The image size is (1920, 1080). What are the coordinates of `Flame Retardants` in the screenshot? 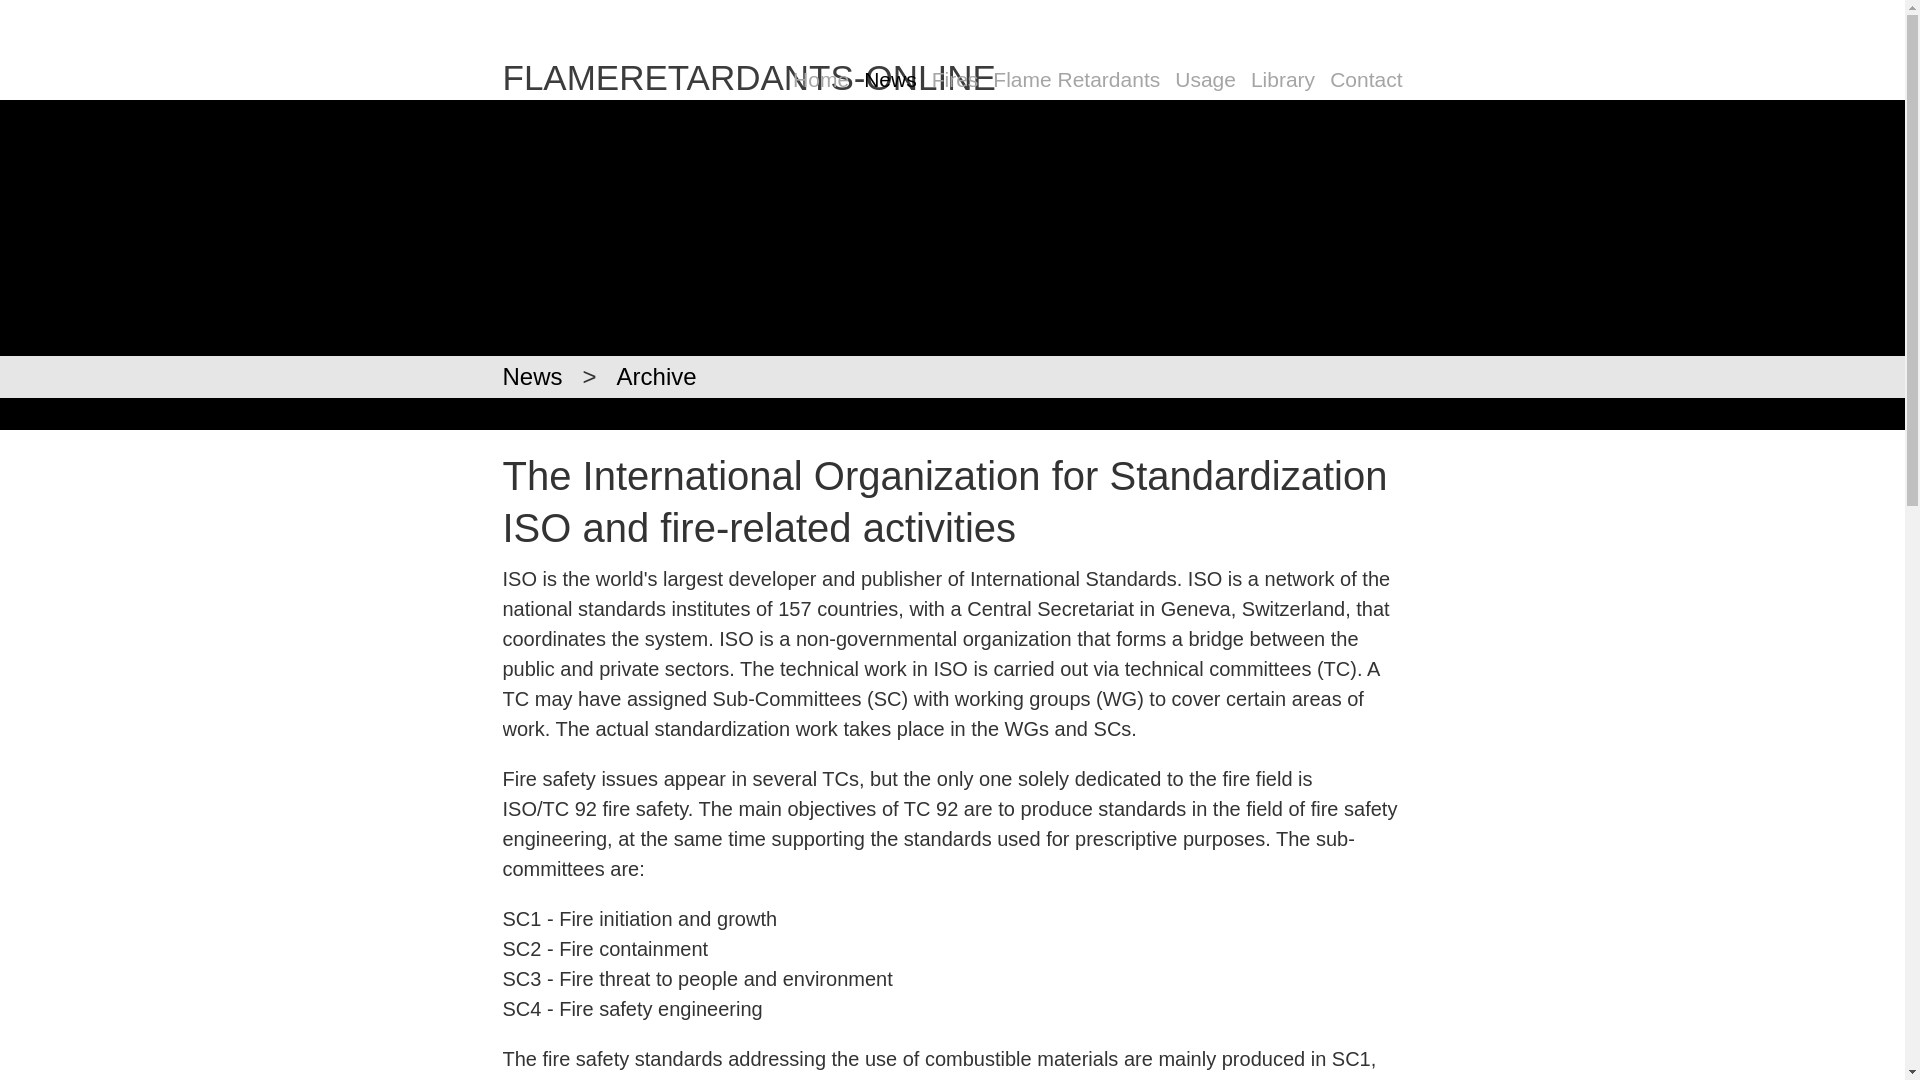 It's located at (1076, 80).